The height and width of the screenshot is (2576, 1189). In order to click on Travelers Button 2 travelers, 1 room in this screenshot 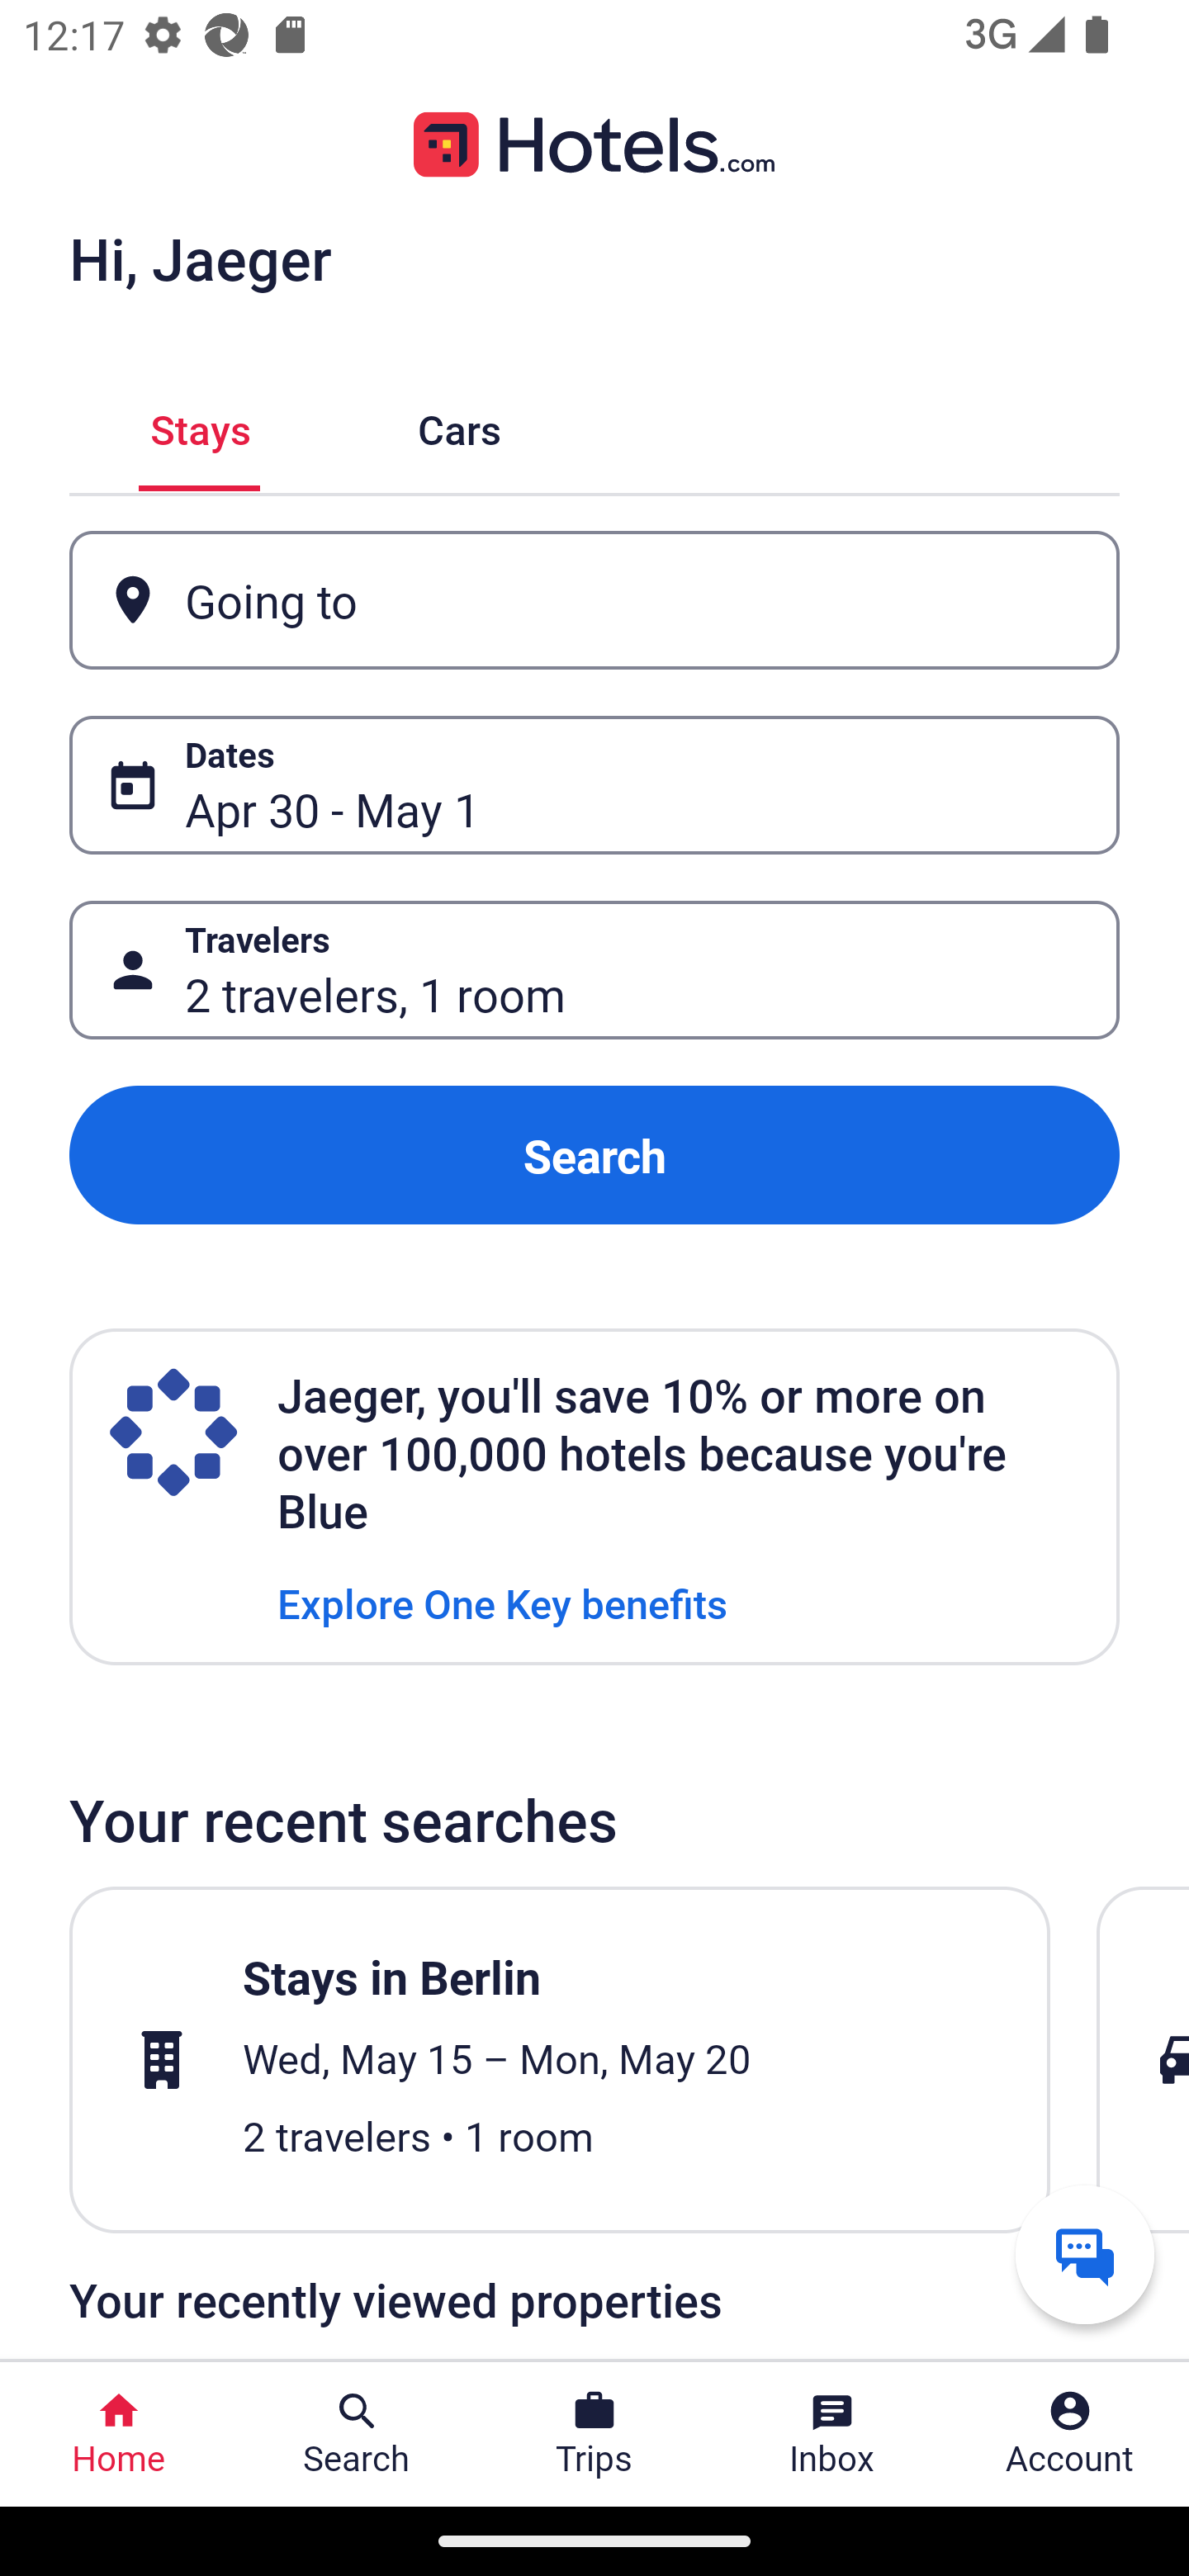, I will do `click(594, 971)`.